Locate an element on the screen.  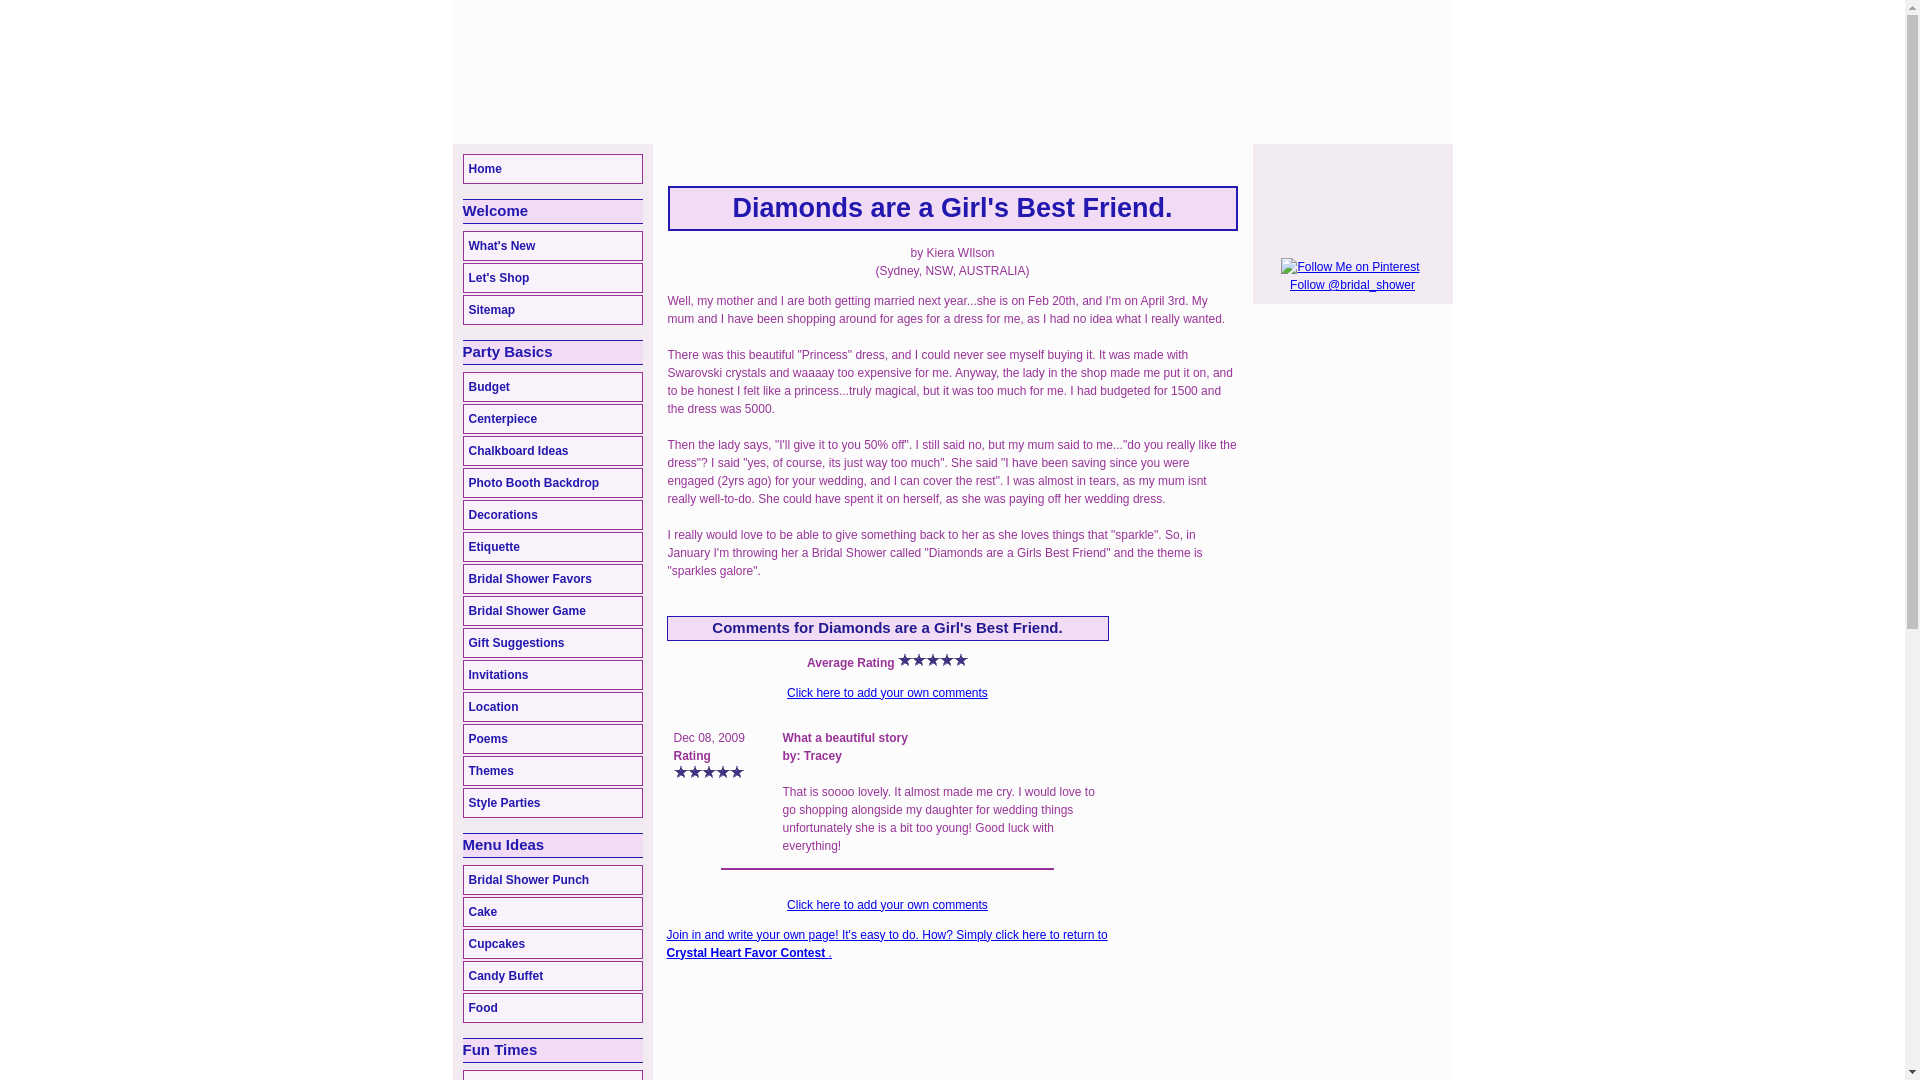
Poems is located at coordinates (552, 738).